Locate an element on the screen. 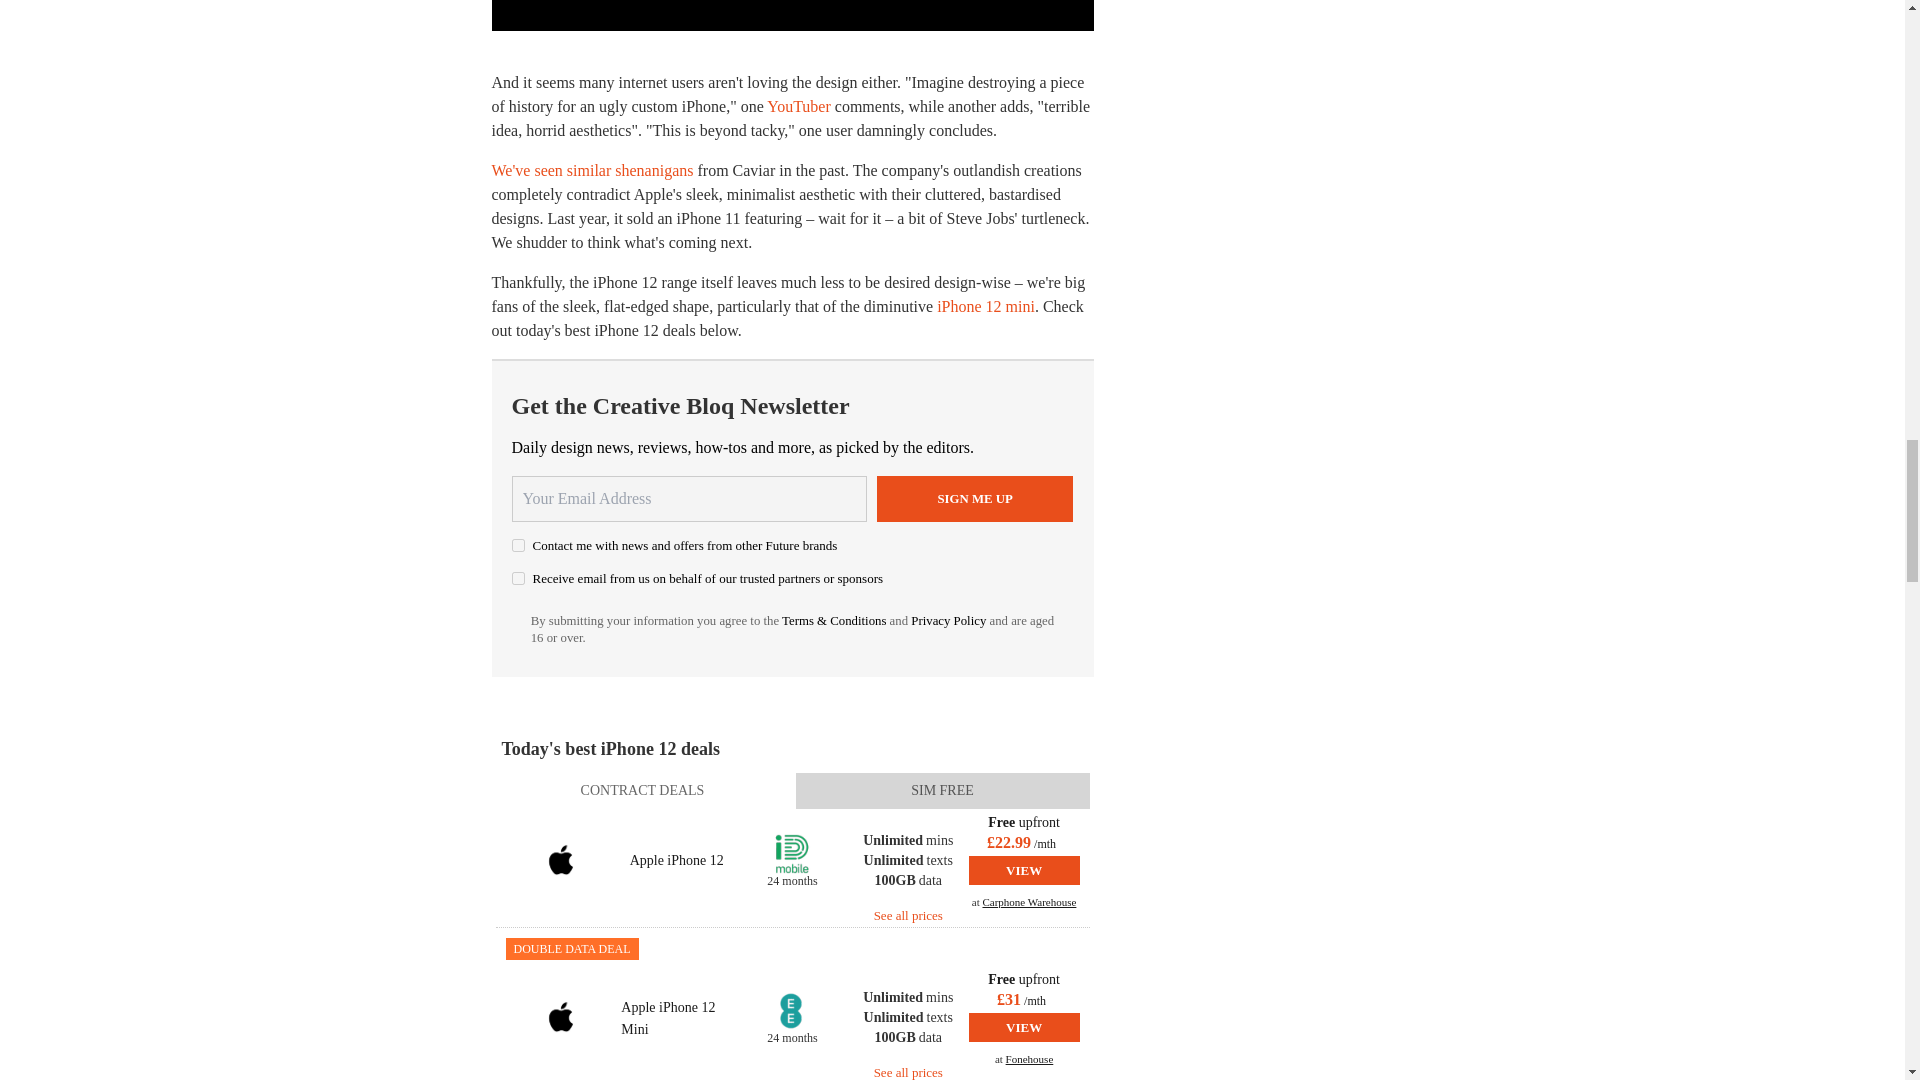 The width and height of the screenshot is (1920, 1080). ID is located at coordinates (792, 853).